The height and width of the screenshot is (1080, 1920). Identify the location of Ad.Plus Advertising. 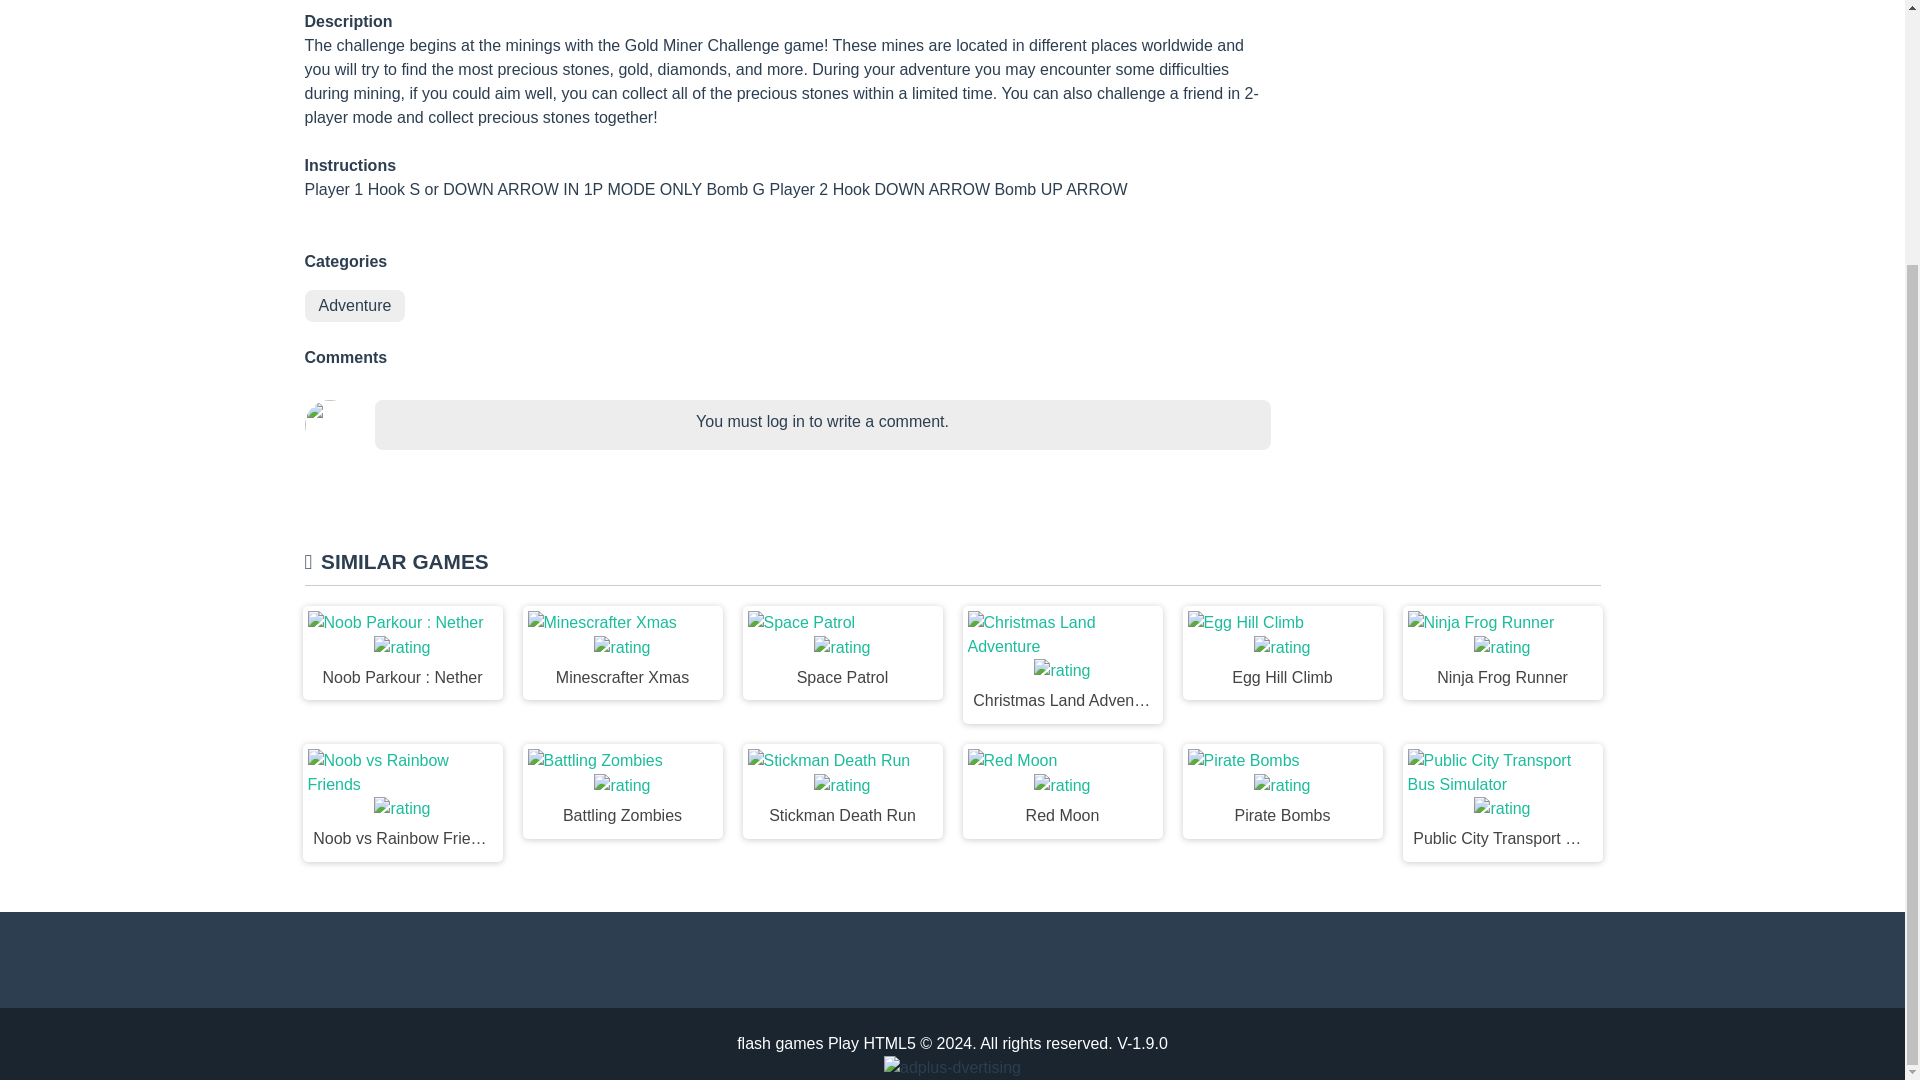
(952, 730).